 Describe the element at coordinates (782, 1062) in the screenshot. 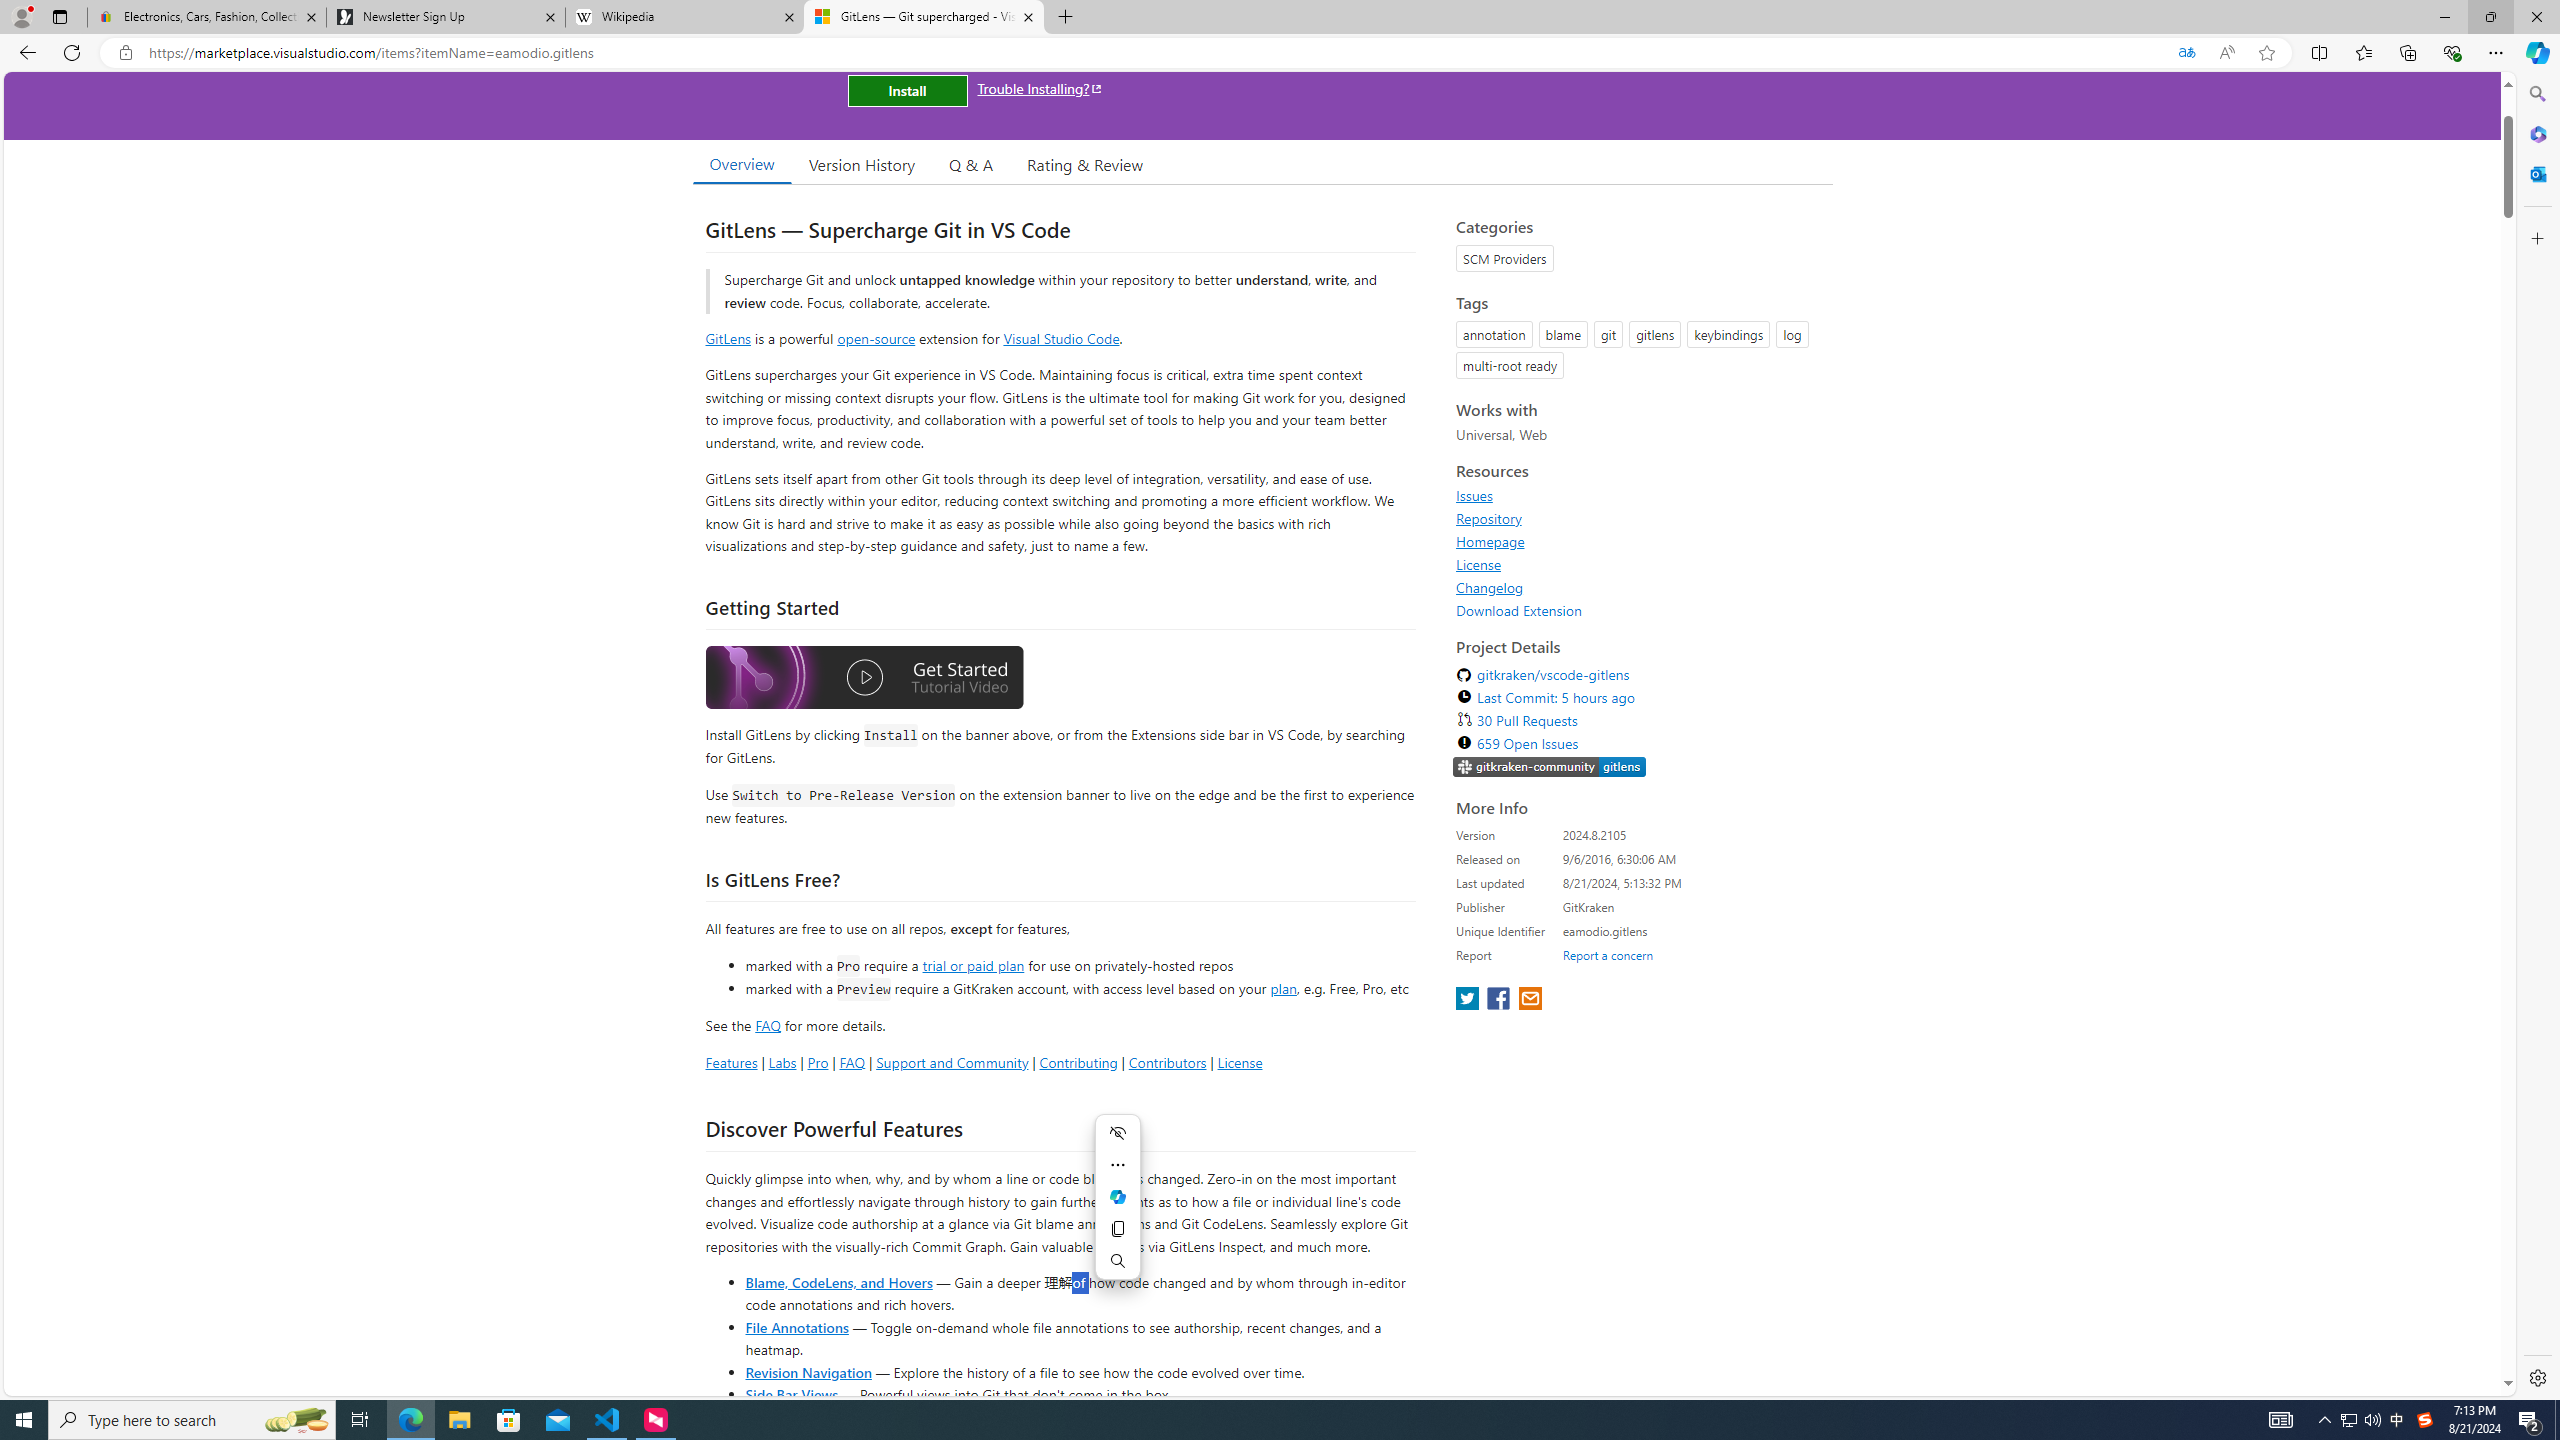

I see `Labs` at that location.